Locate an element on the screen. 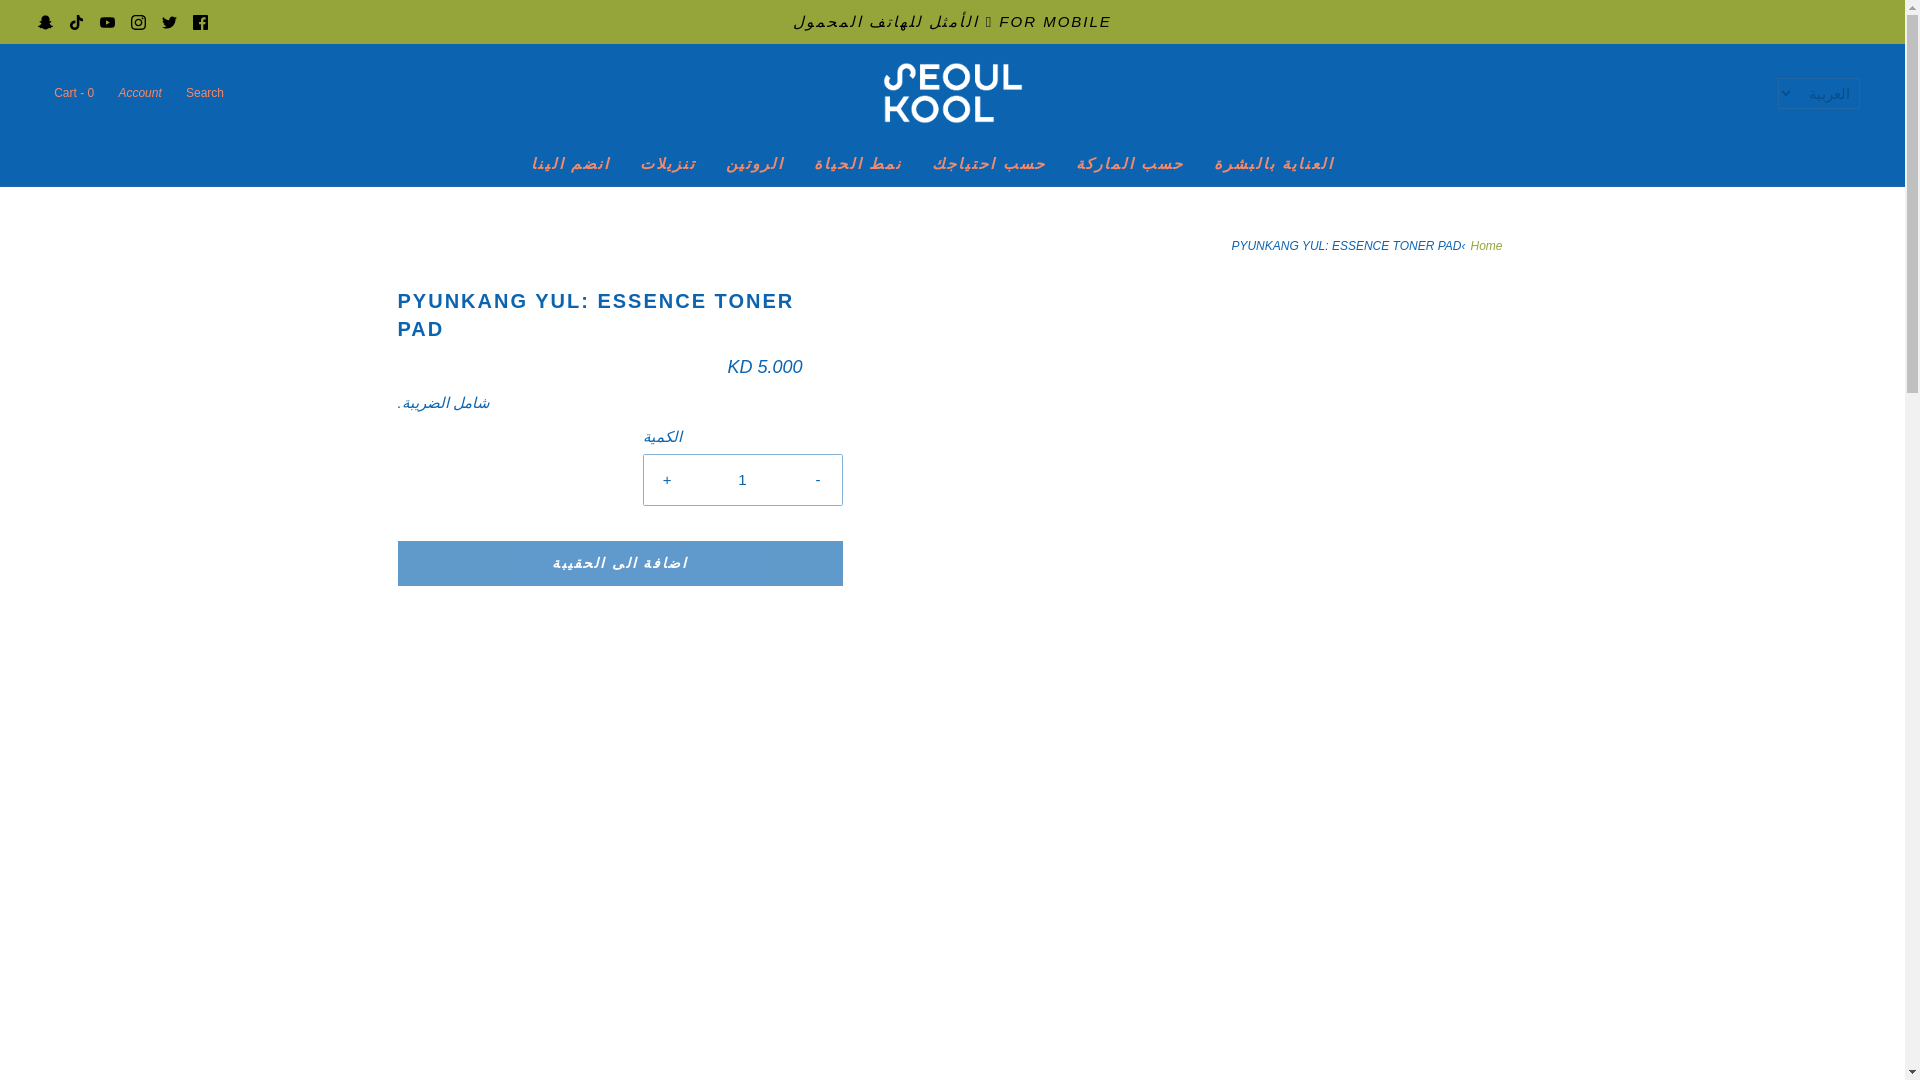 The image size is (1920, 1080). YOUTUBE ICON is located at coordinates (107, 21).